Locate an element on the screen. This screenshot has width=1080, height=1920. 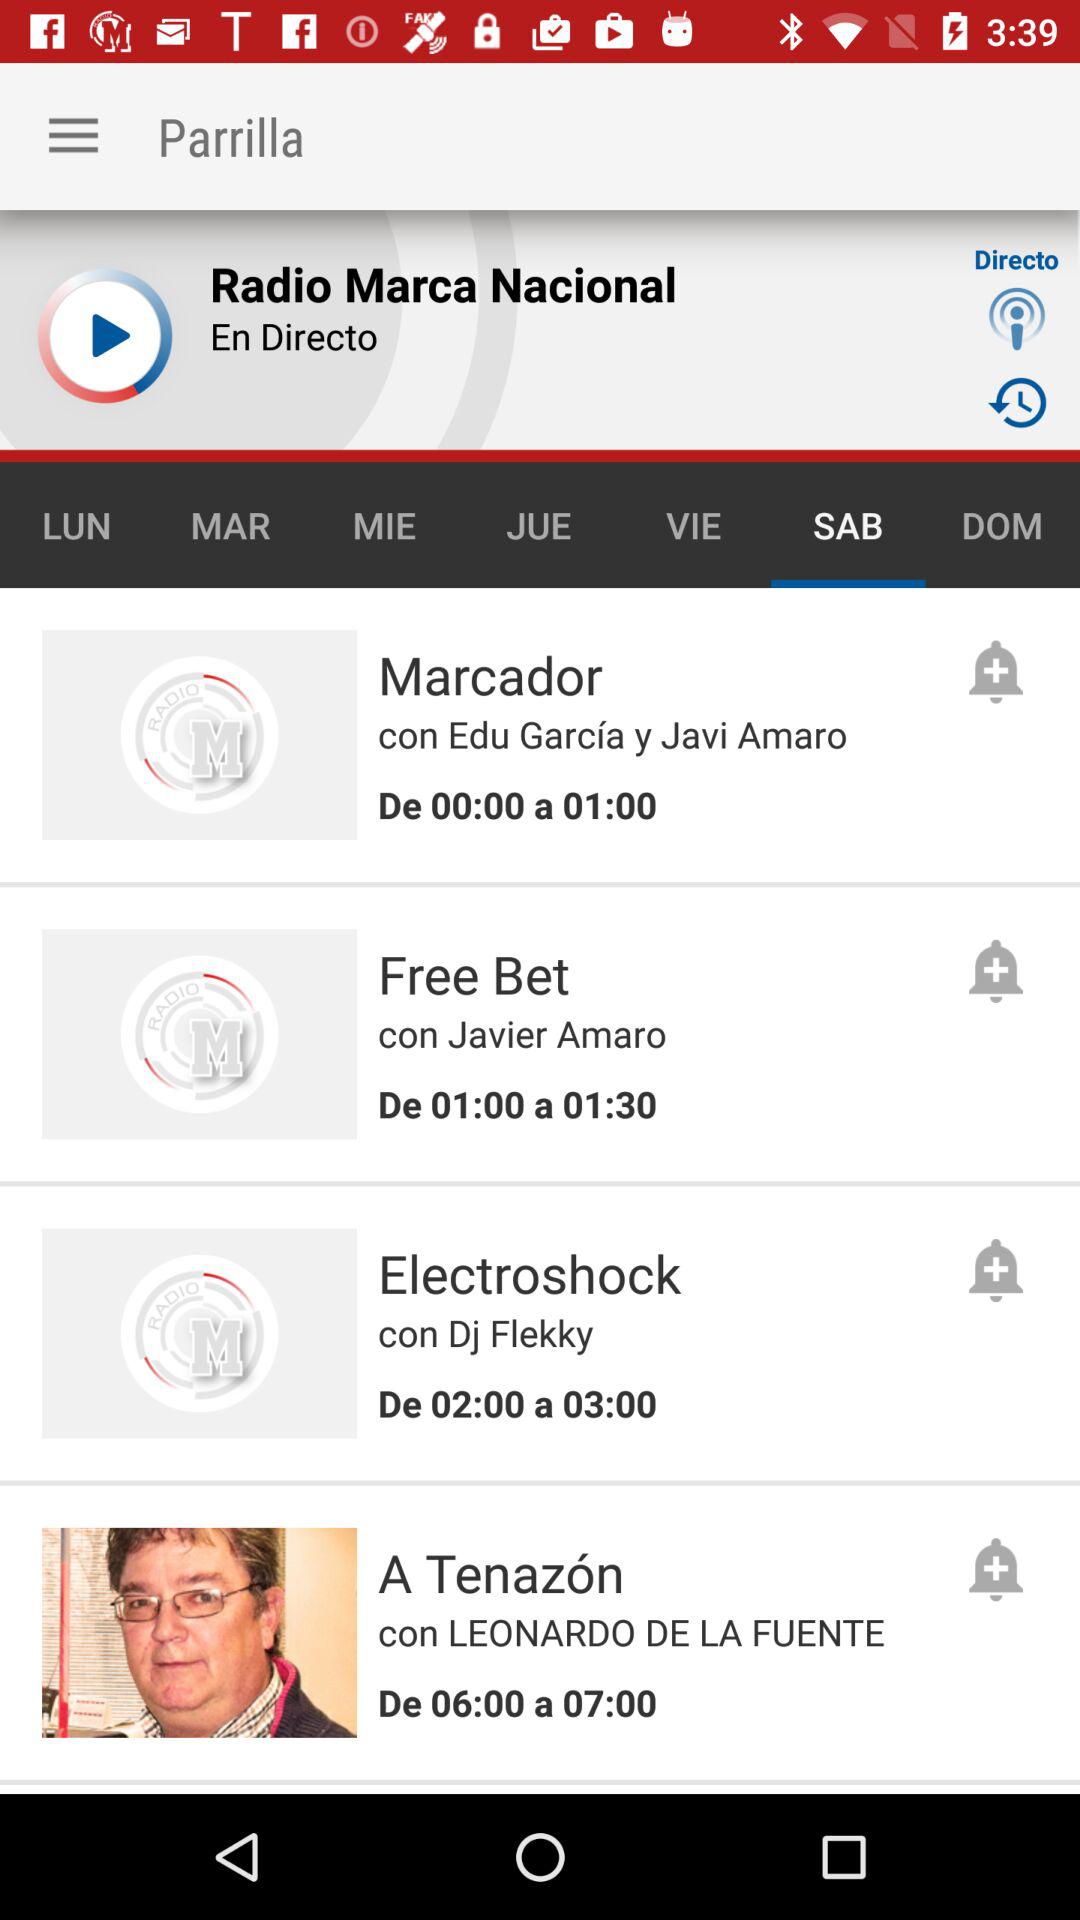
click on grey icon next to text free bet is located at coordinates (995, 971).